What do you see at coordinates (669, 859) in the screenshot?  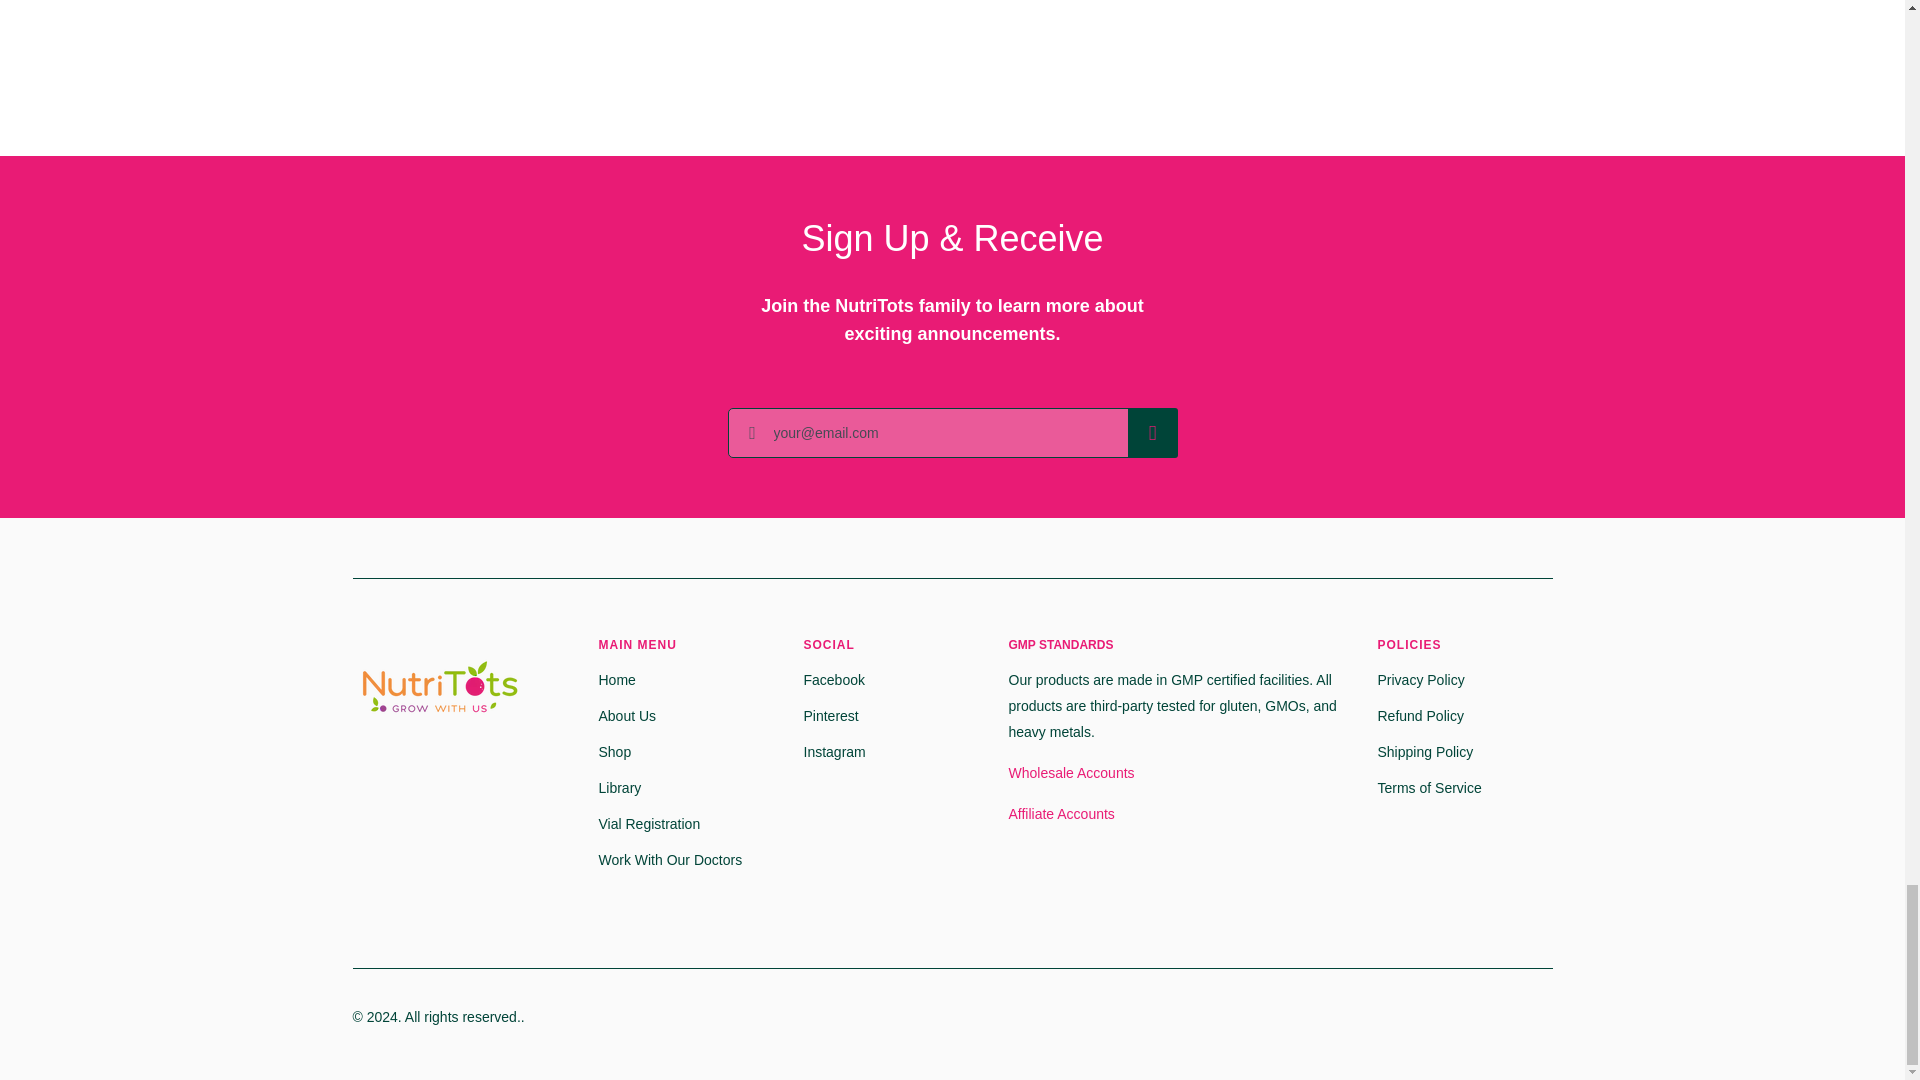 I see `Work With Our Doctors` at bounding box center [669, 859].